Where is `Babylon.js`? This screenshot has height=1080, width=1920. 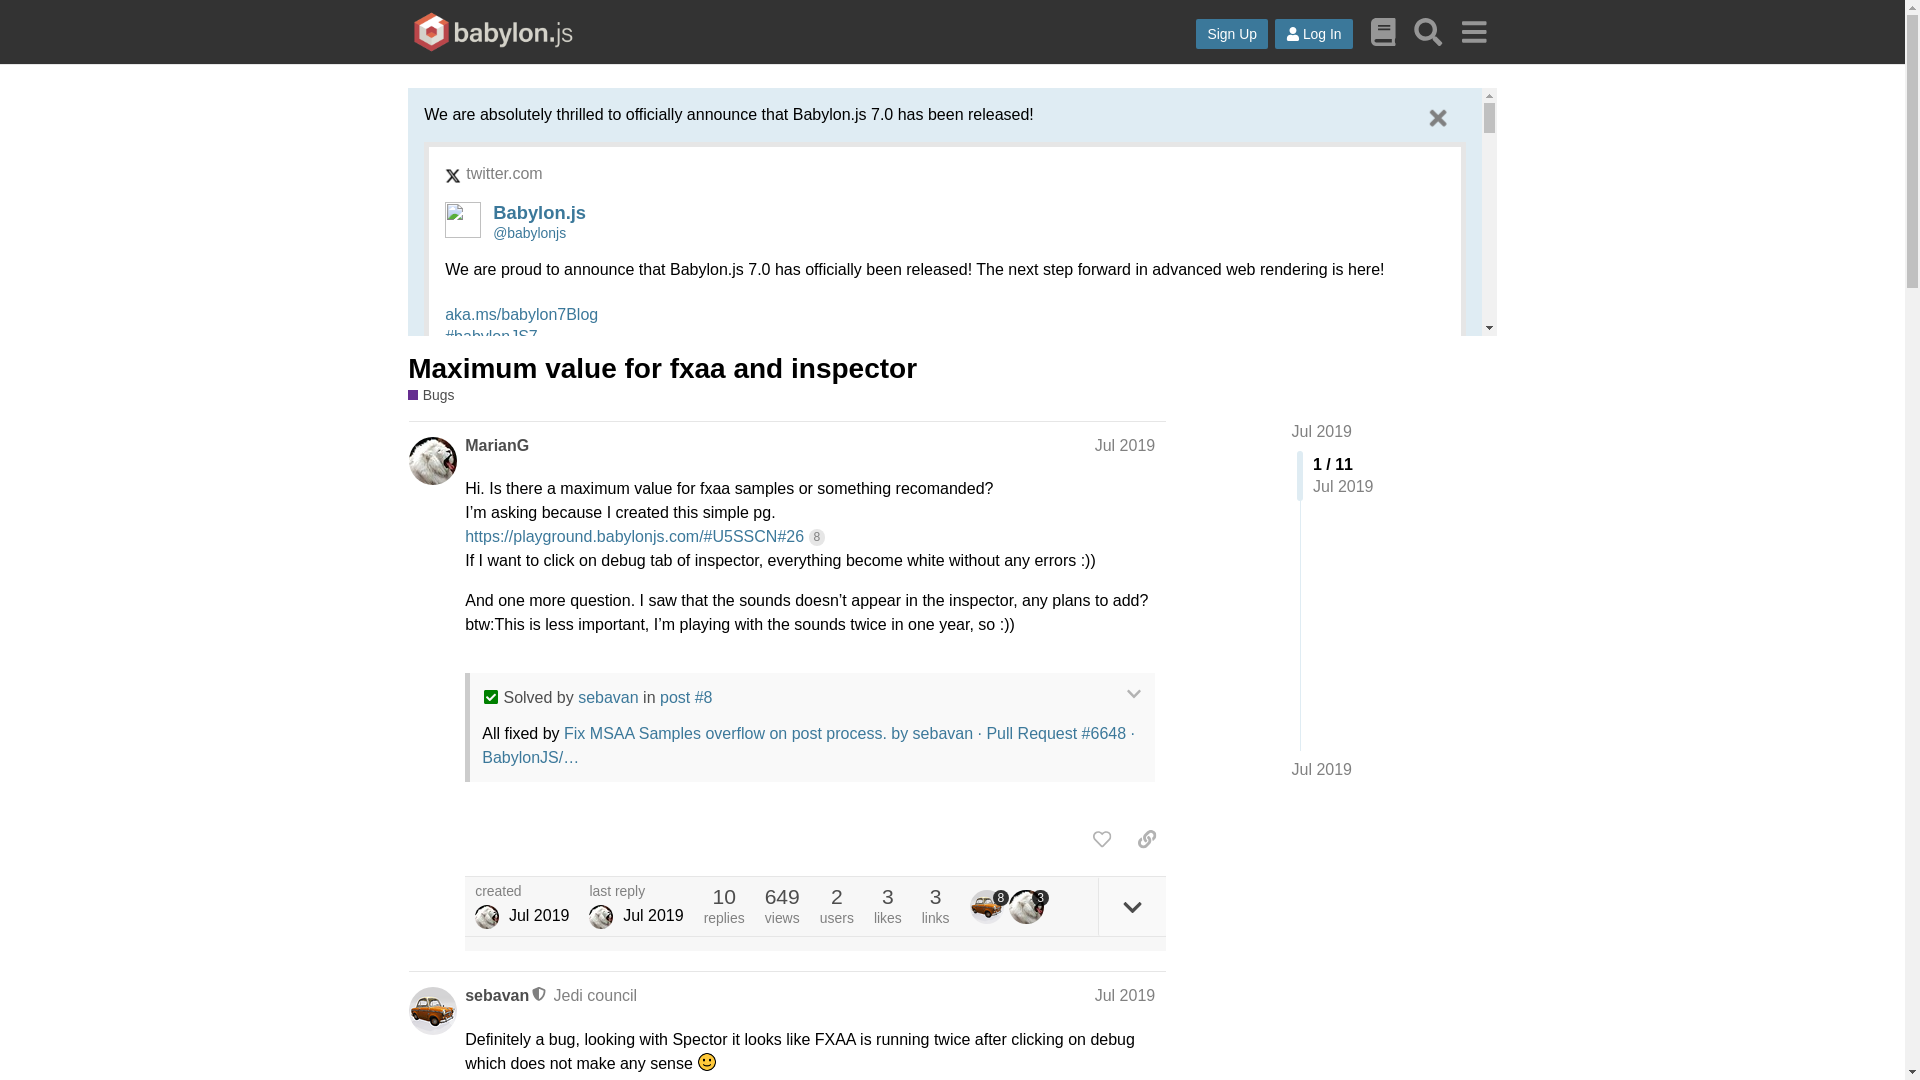 Babylon.js is located at coordinates (539, 212).